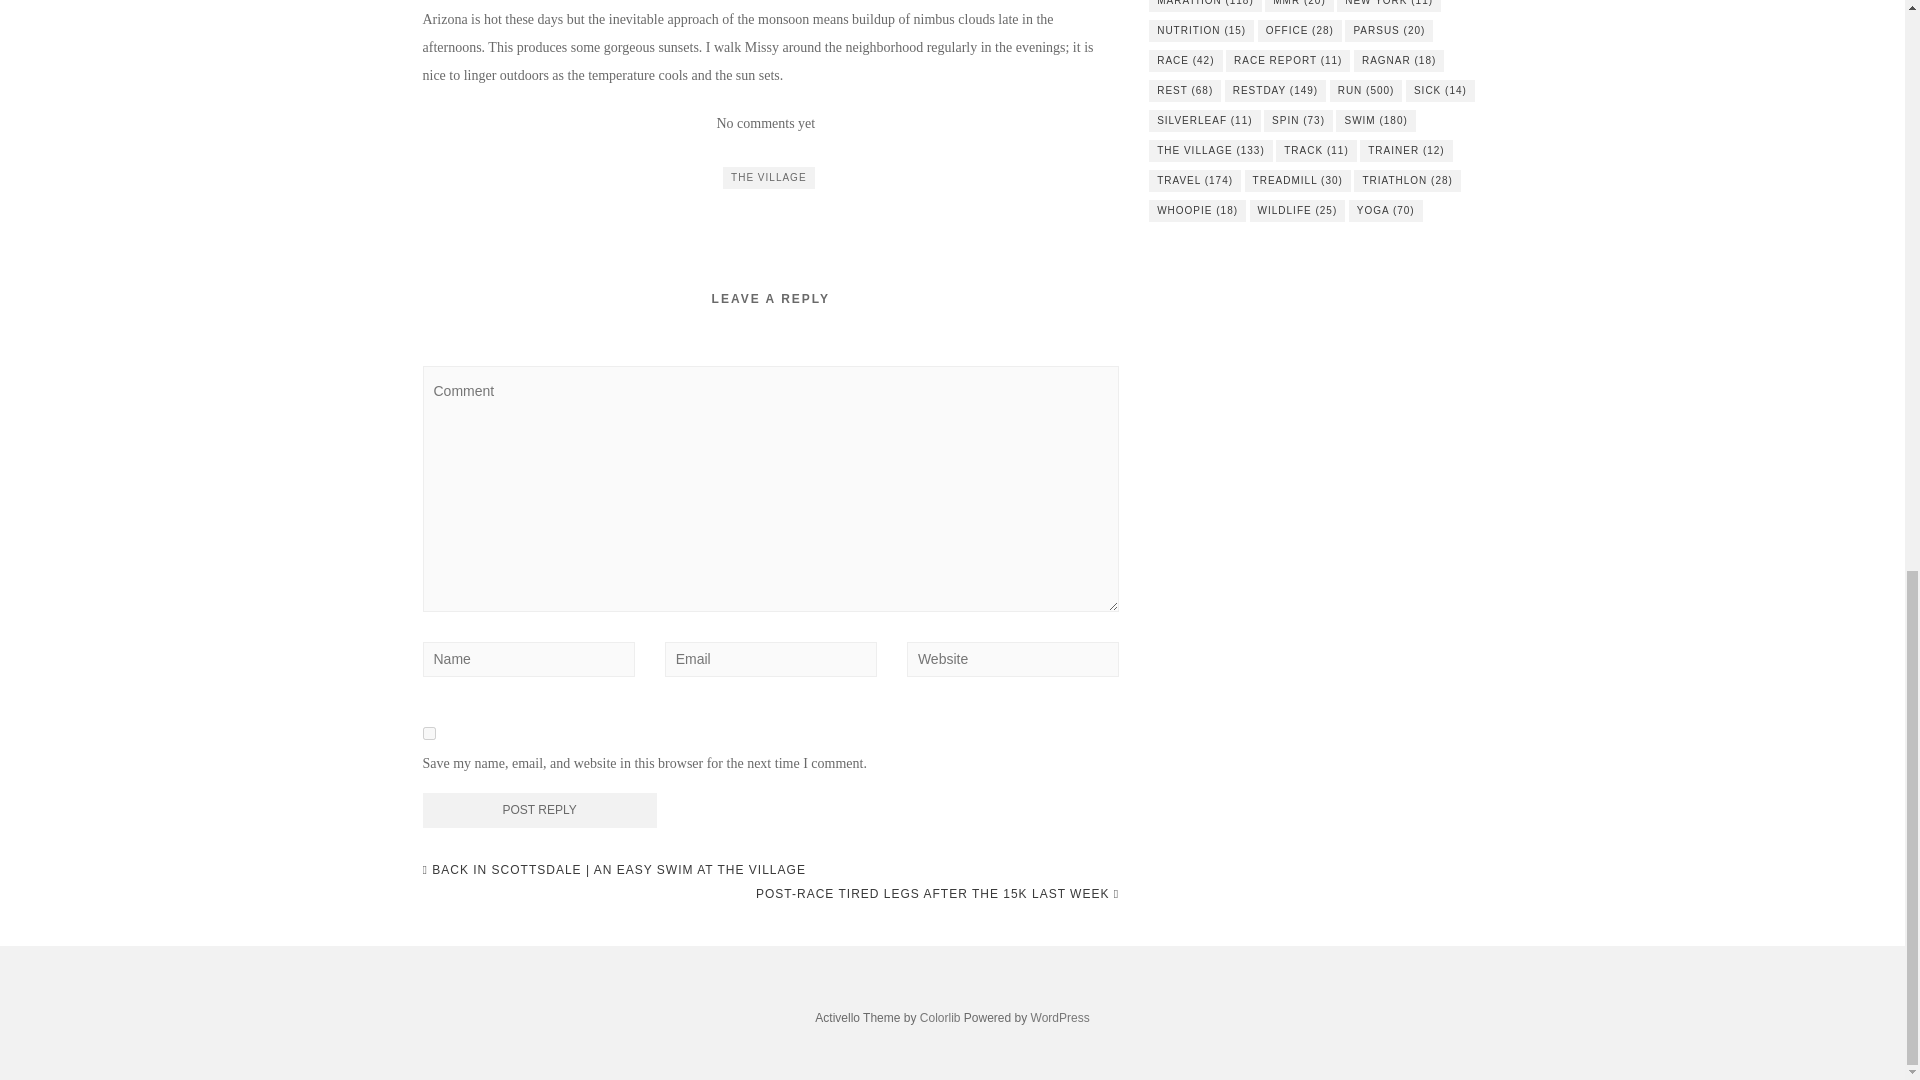 The height and width of the screenshot is (1080, 1920). I want to click on yes, so click(428, 732).